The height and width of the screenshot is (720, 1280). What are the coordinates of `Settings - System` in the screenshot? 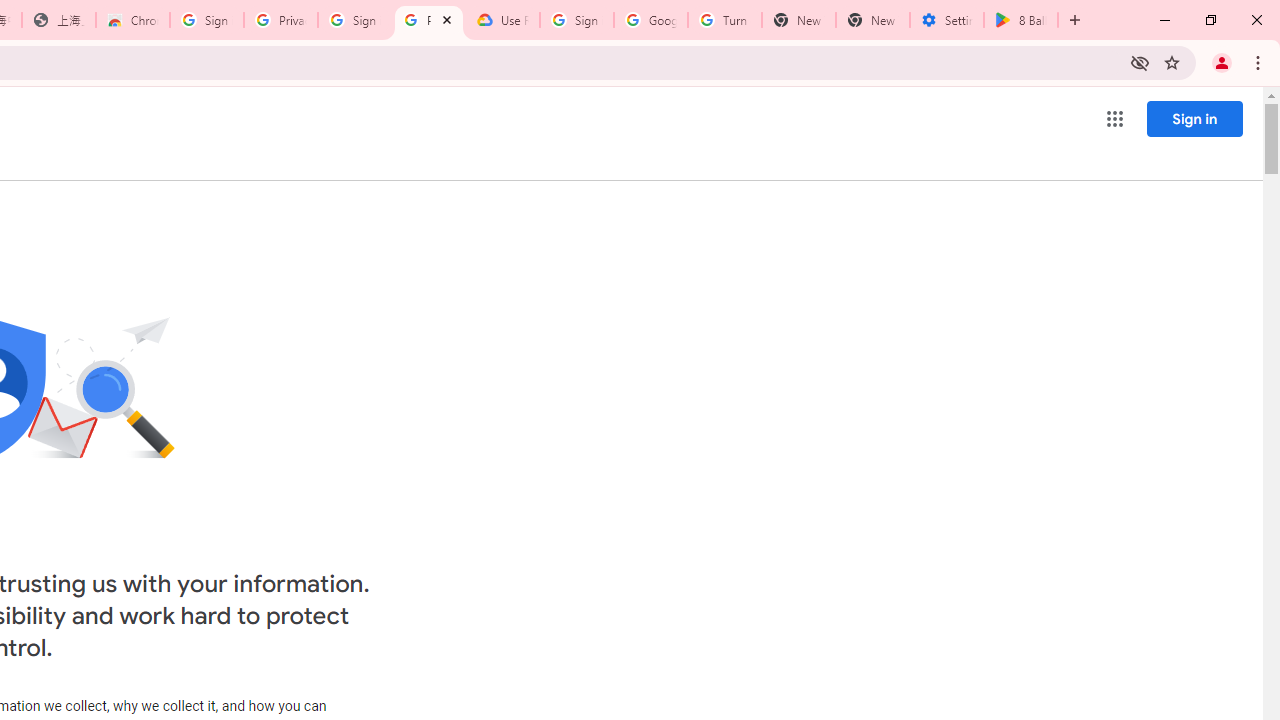 It's located at (947, 20).